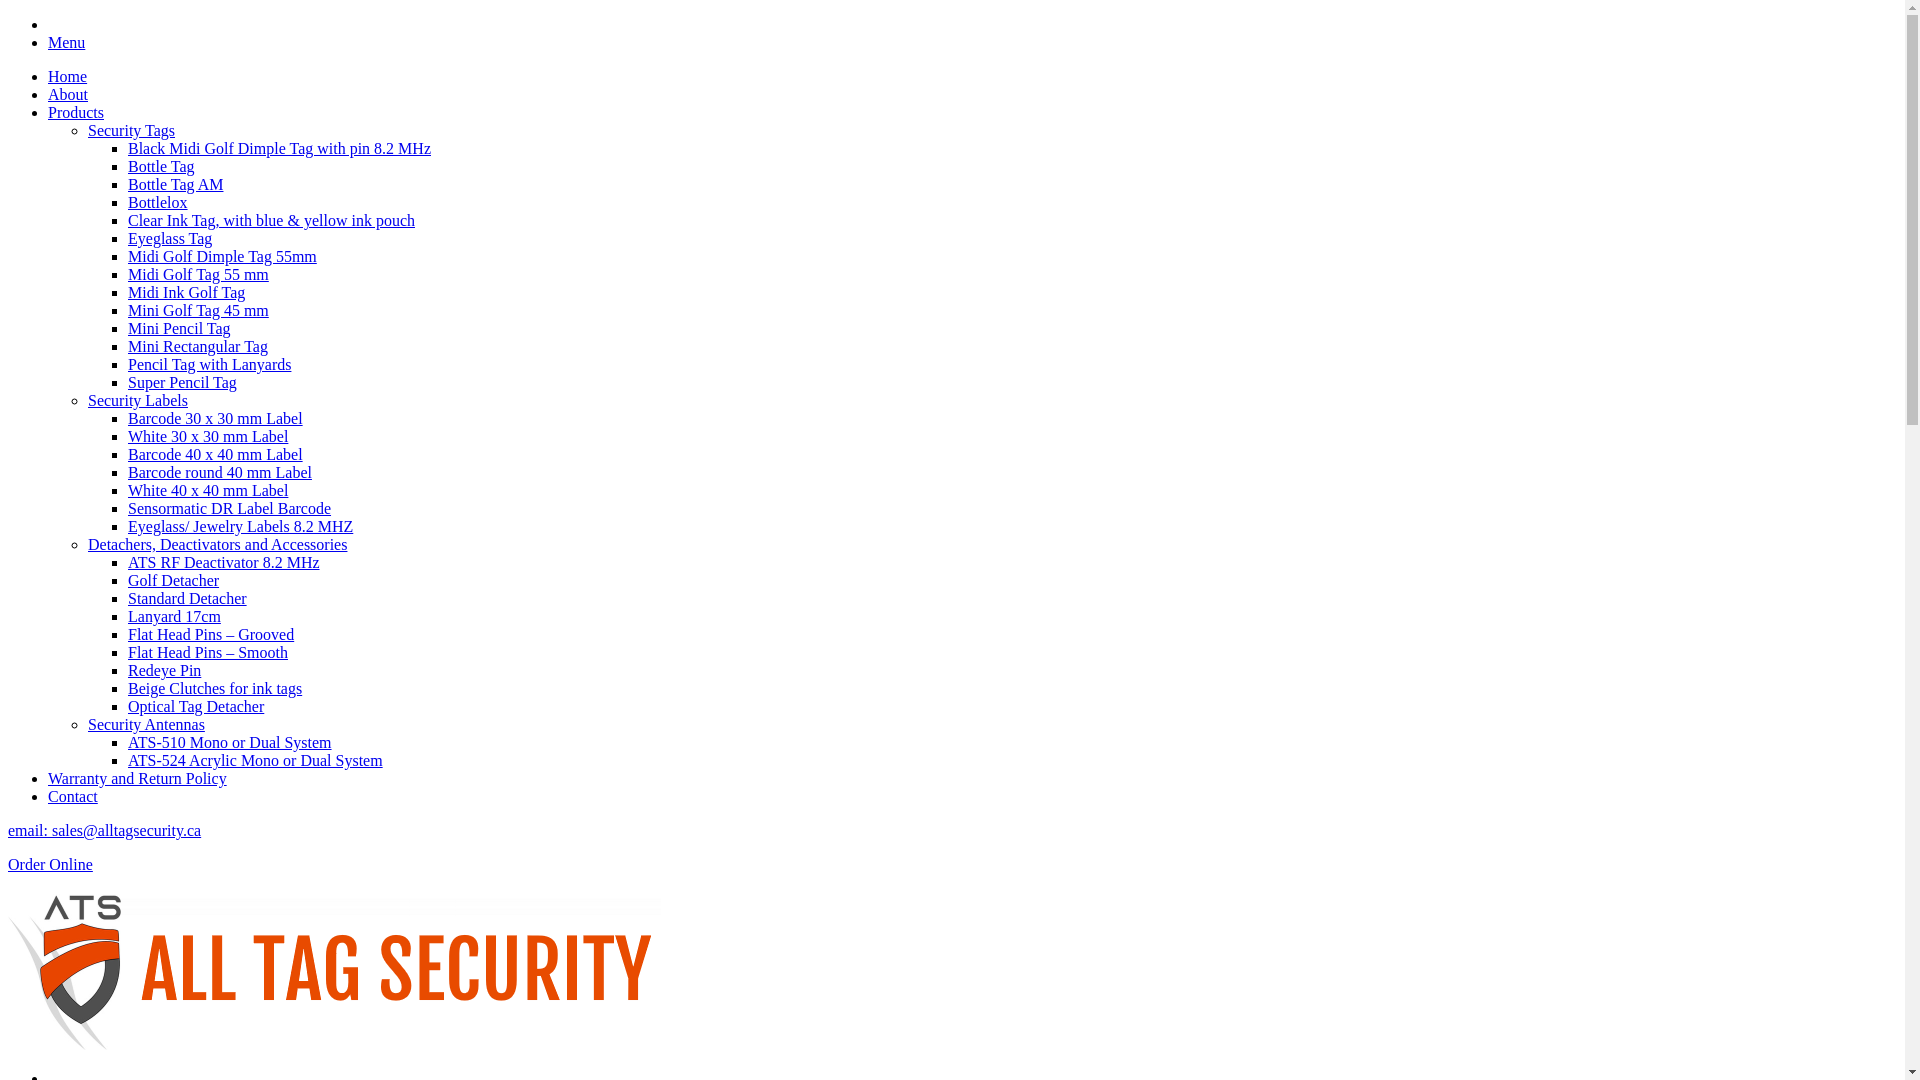 The width and height of the screenshot is (1920, 1080). What do you see at coordinates (66, 42) in the screenshot?
I see `Menu` at bounding box center [66, 42].